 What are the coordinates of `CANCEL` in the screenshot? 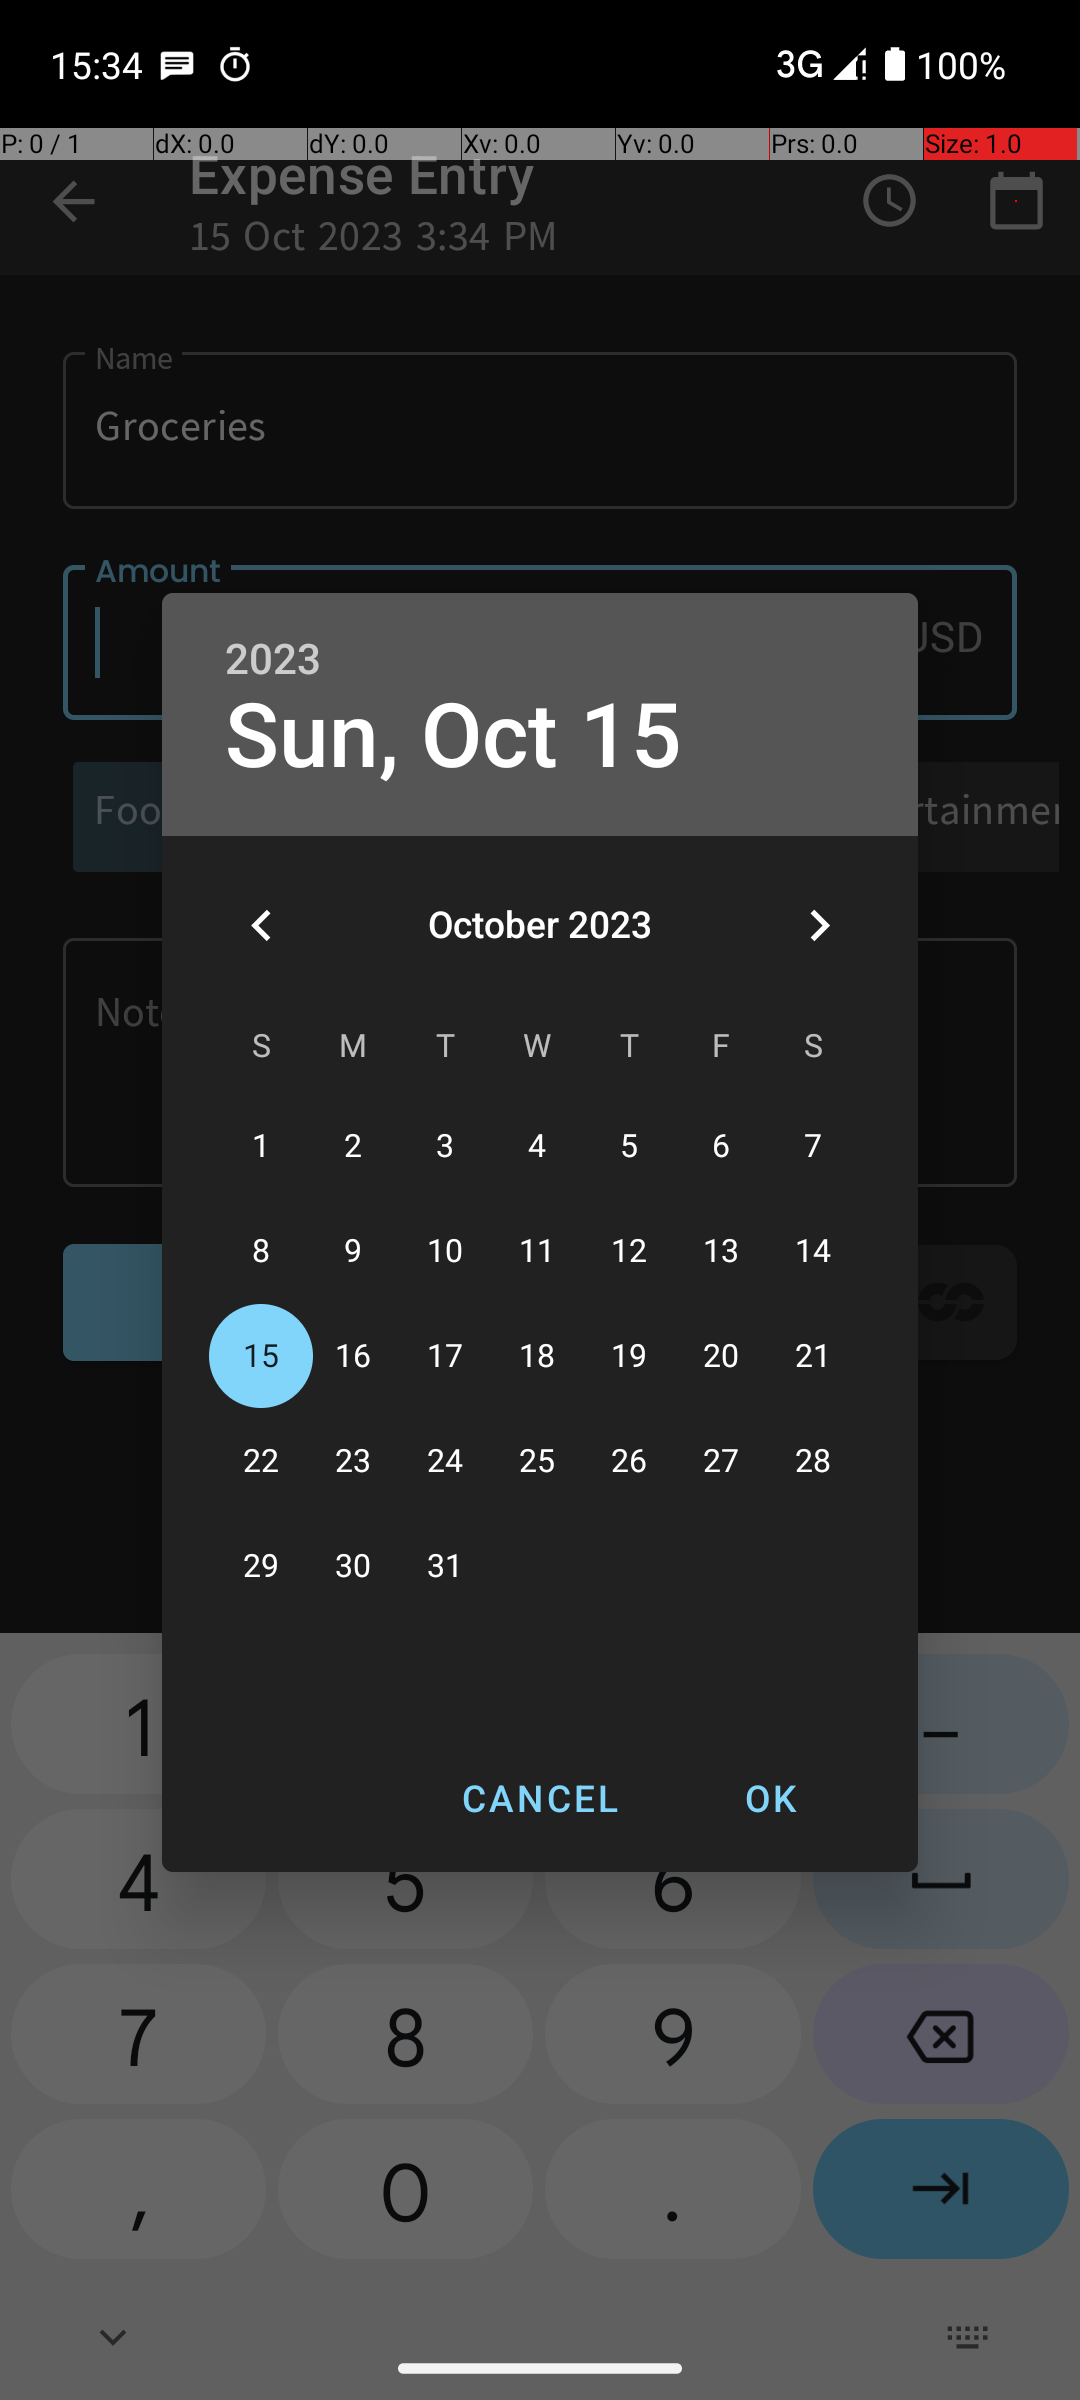 It's located at (540, 1798).